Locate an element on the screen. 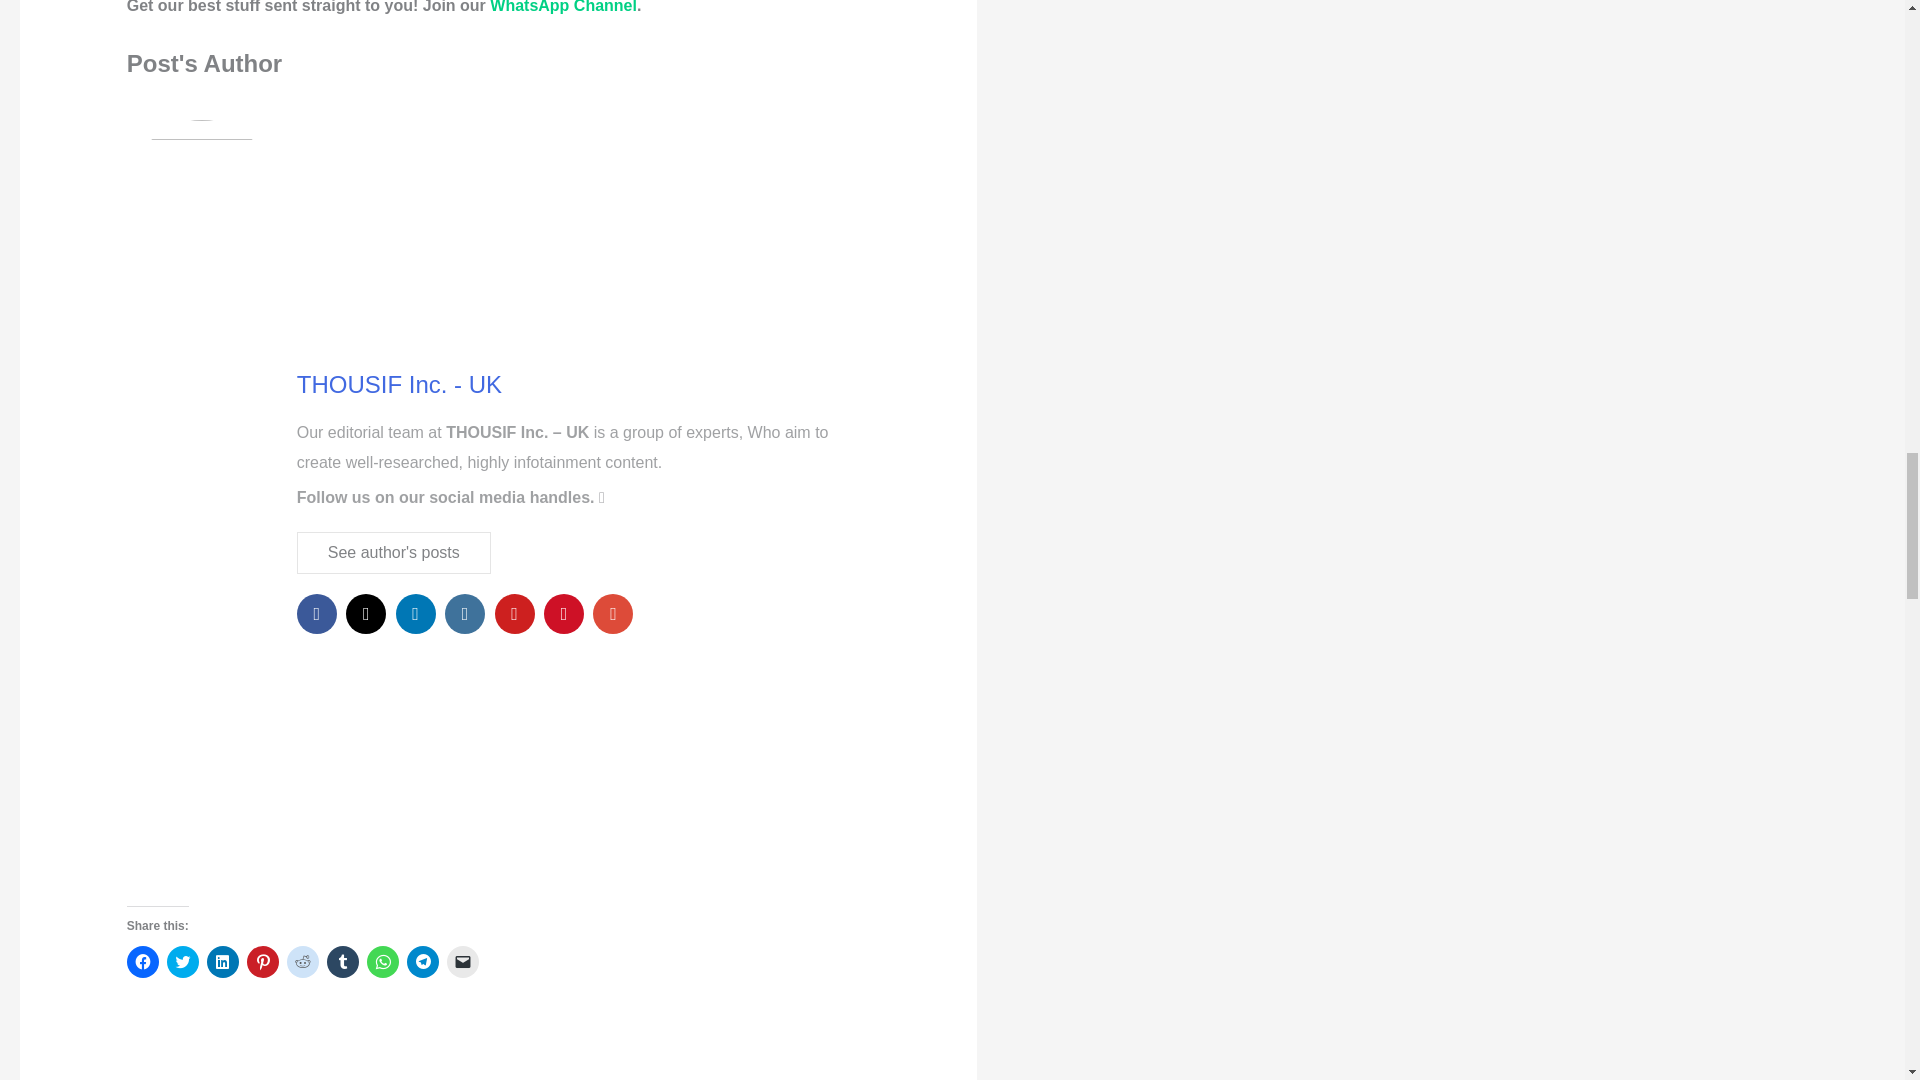 The image size is (1920, 1080). Click to share on Telegram is located at coordinates (423, 962).